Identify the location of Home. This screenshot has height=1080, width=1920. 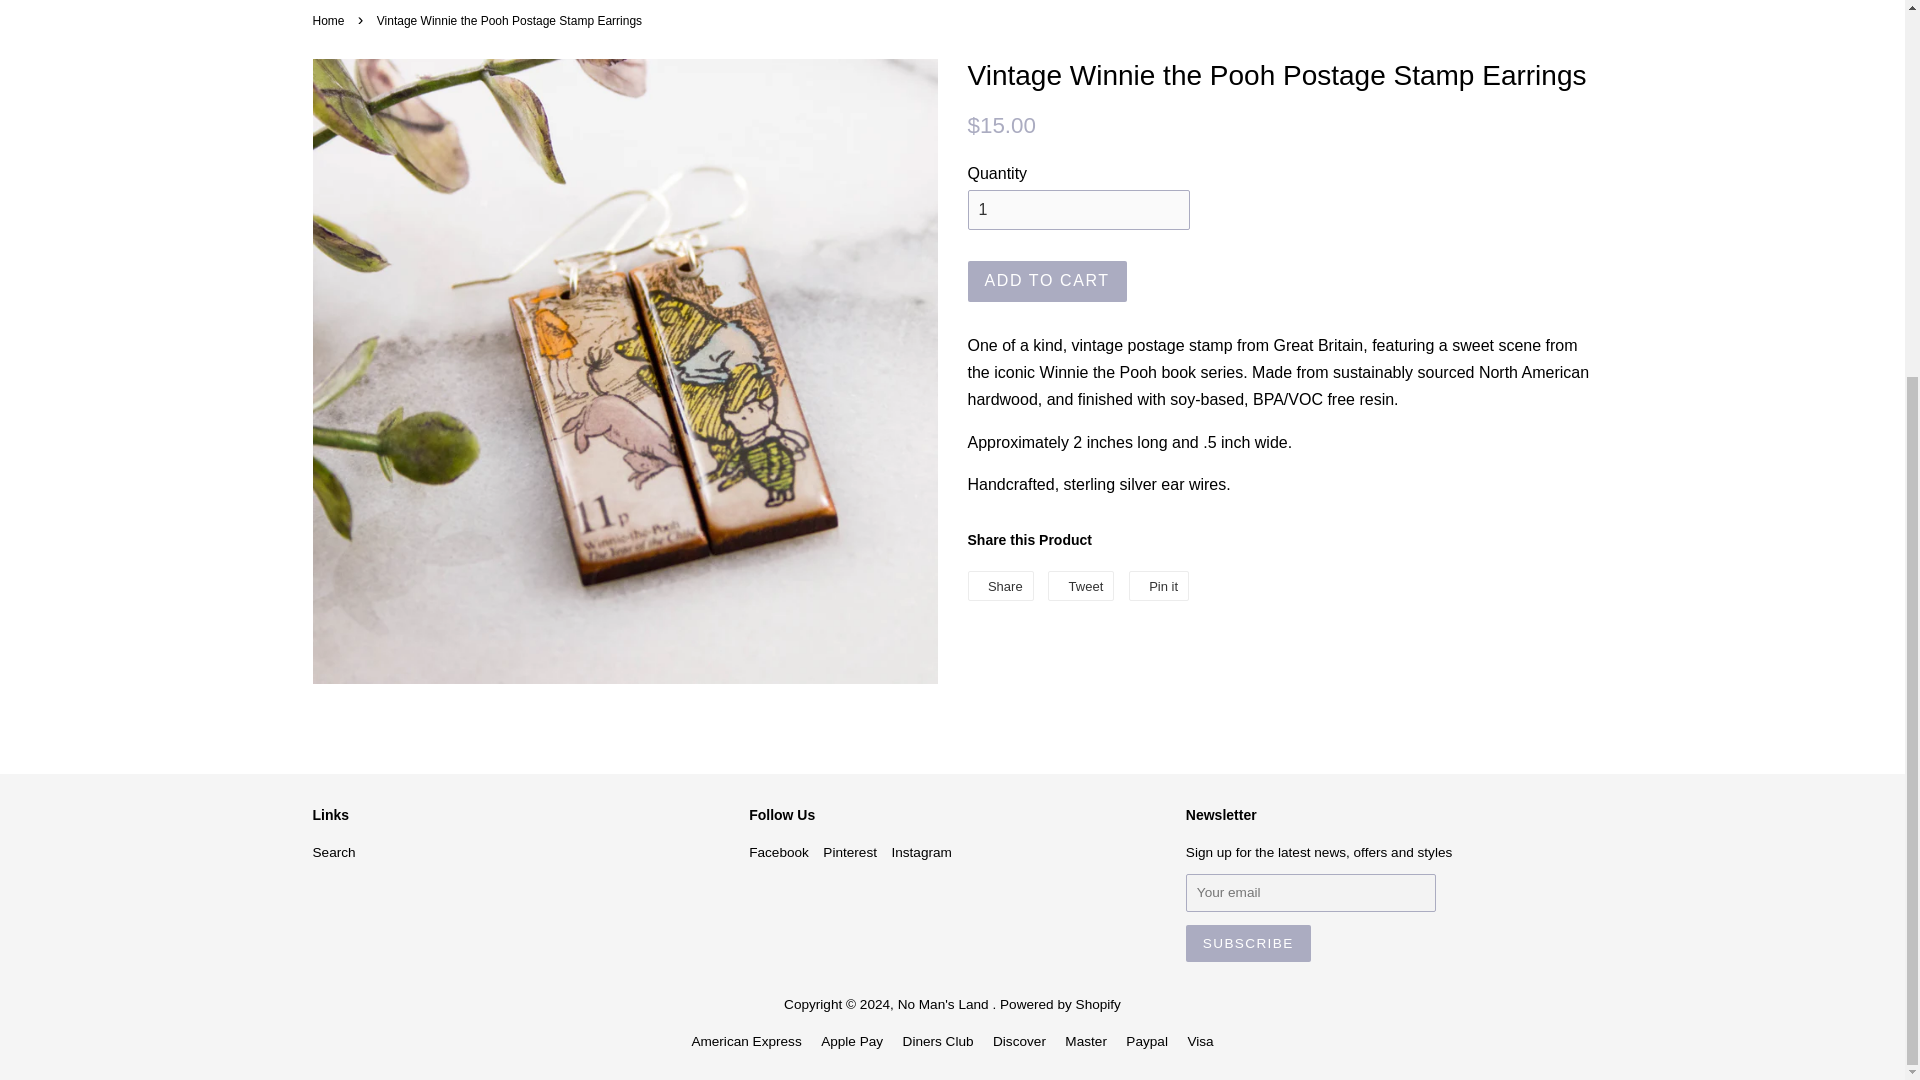
(1047, 282).